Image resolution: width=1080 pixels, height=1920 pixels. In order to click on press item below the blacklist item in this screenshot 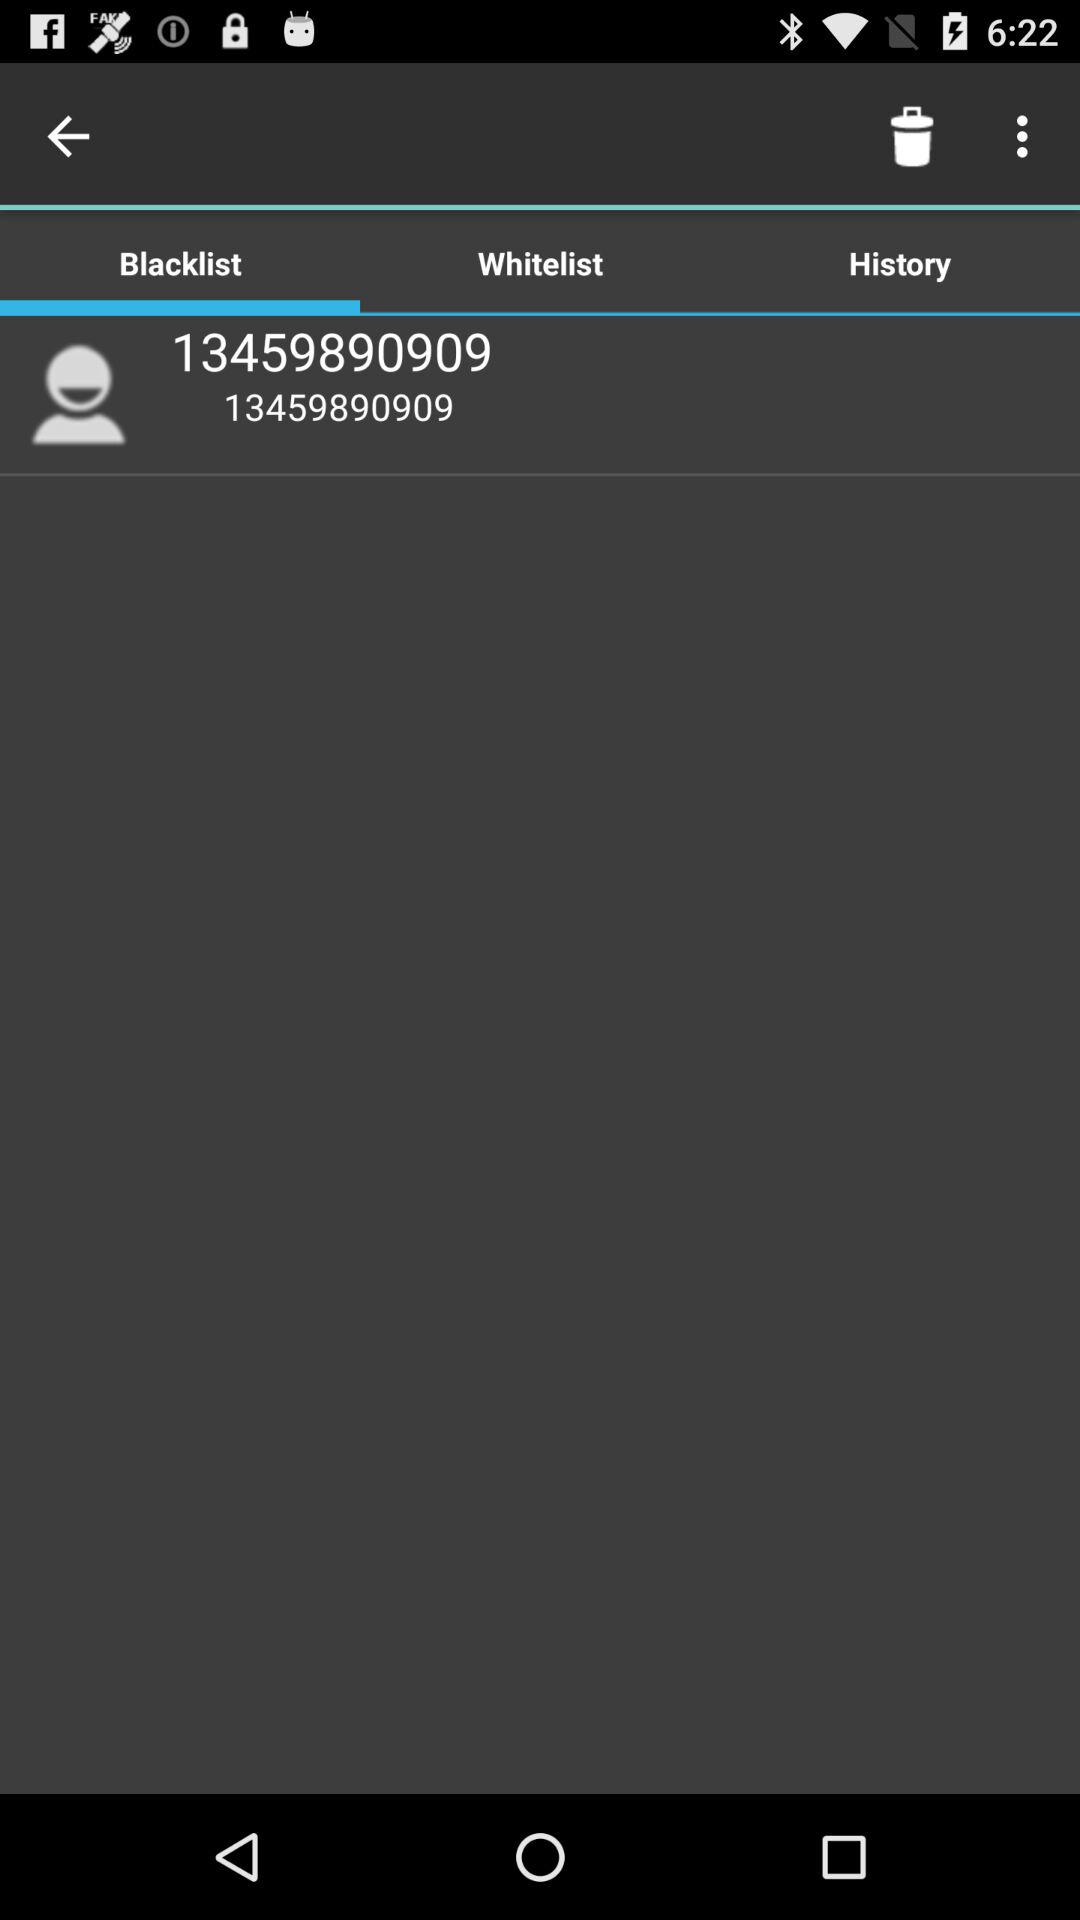, I will do `click(78, 394)`.